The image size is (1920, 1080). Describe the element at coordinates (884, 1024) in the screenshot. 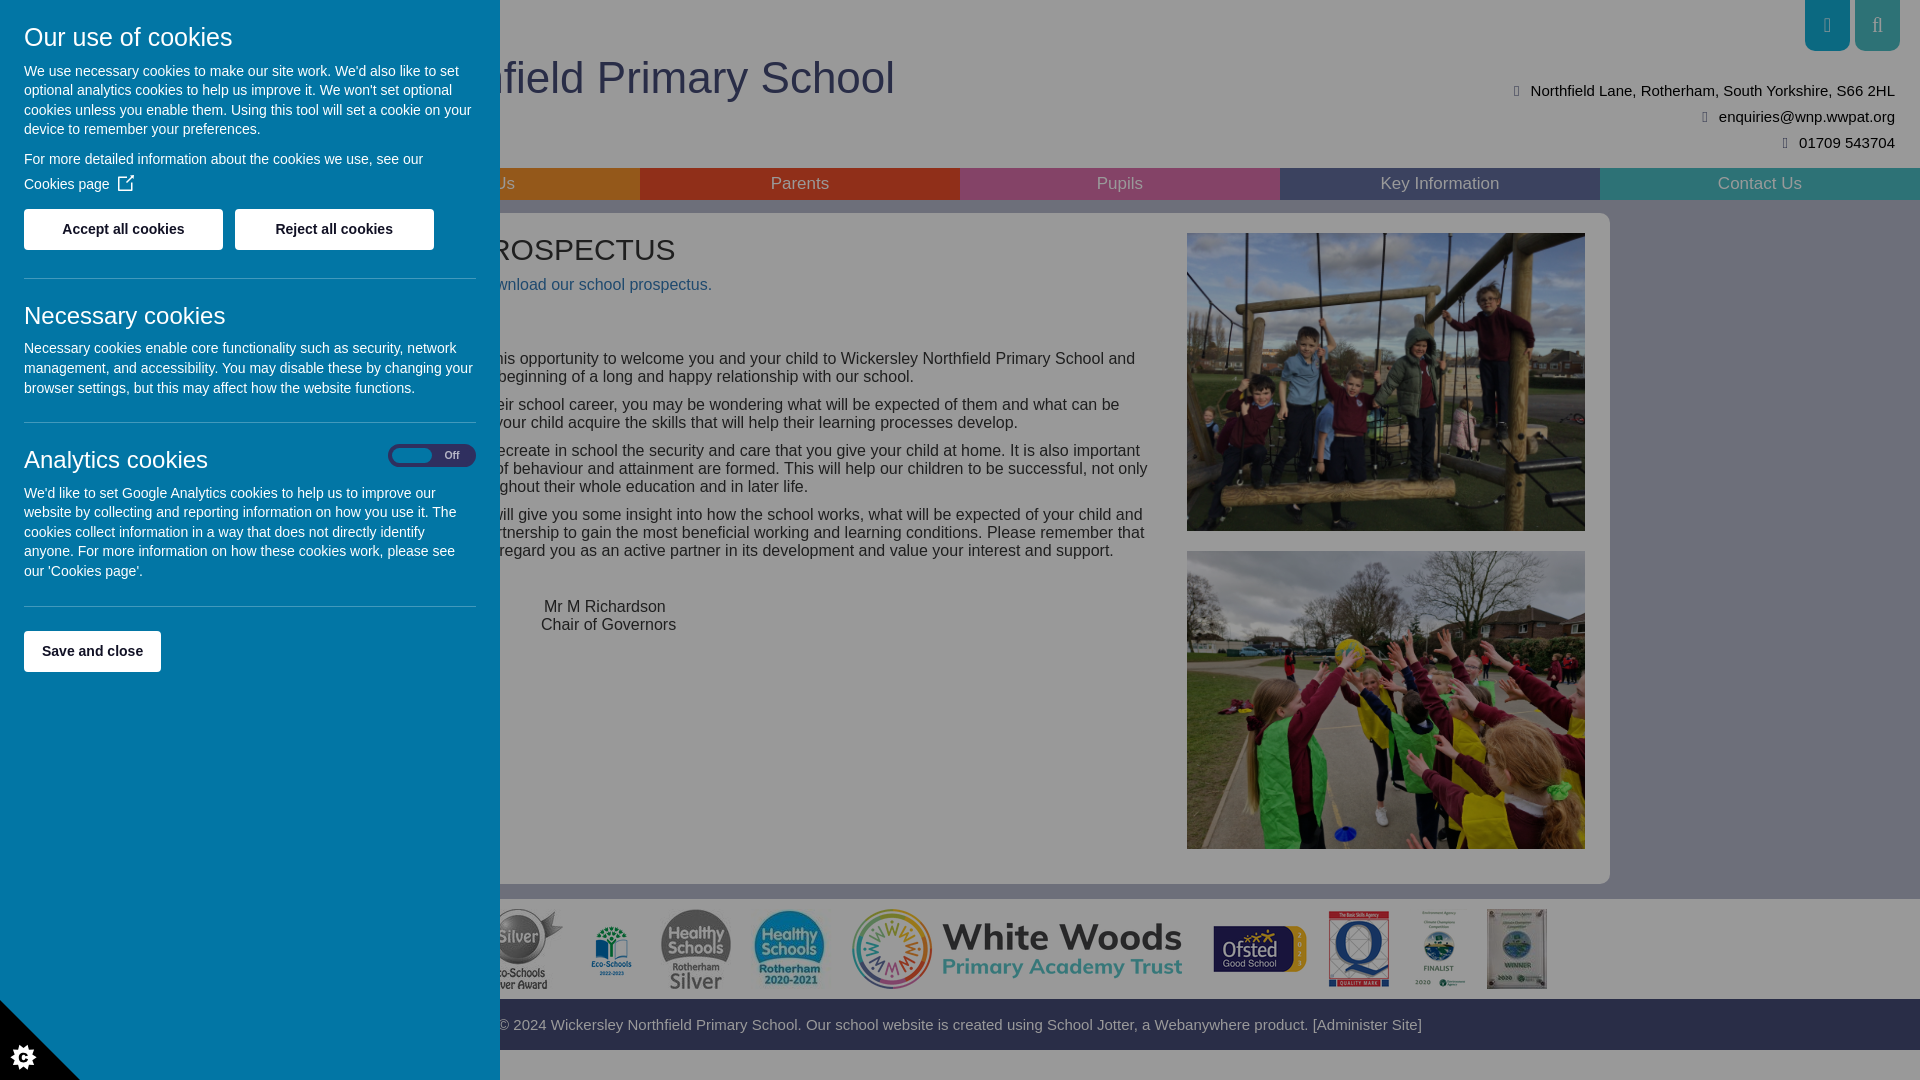

I see `school website` at that location.